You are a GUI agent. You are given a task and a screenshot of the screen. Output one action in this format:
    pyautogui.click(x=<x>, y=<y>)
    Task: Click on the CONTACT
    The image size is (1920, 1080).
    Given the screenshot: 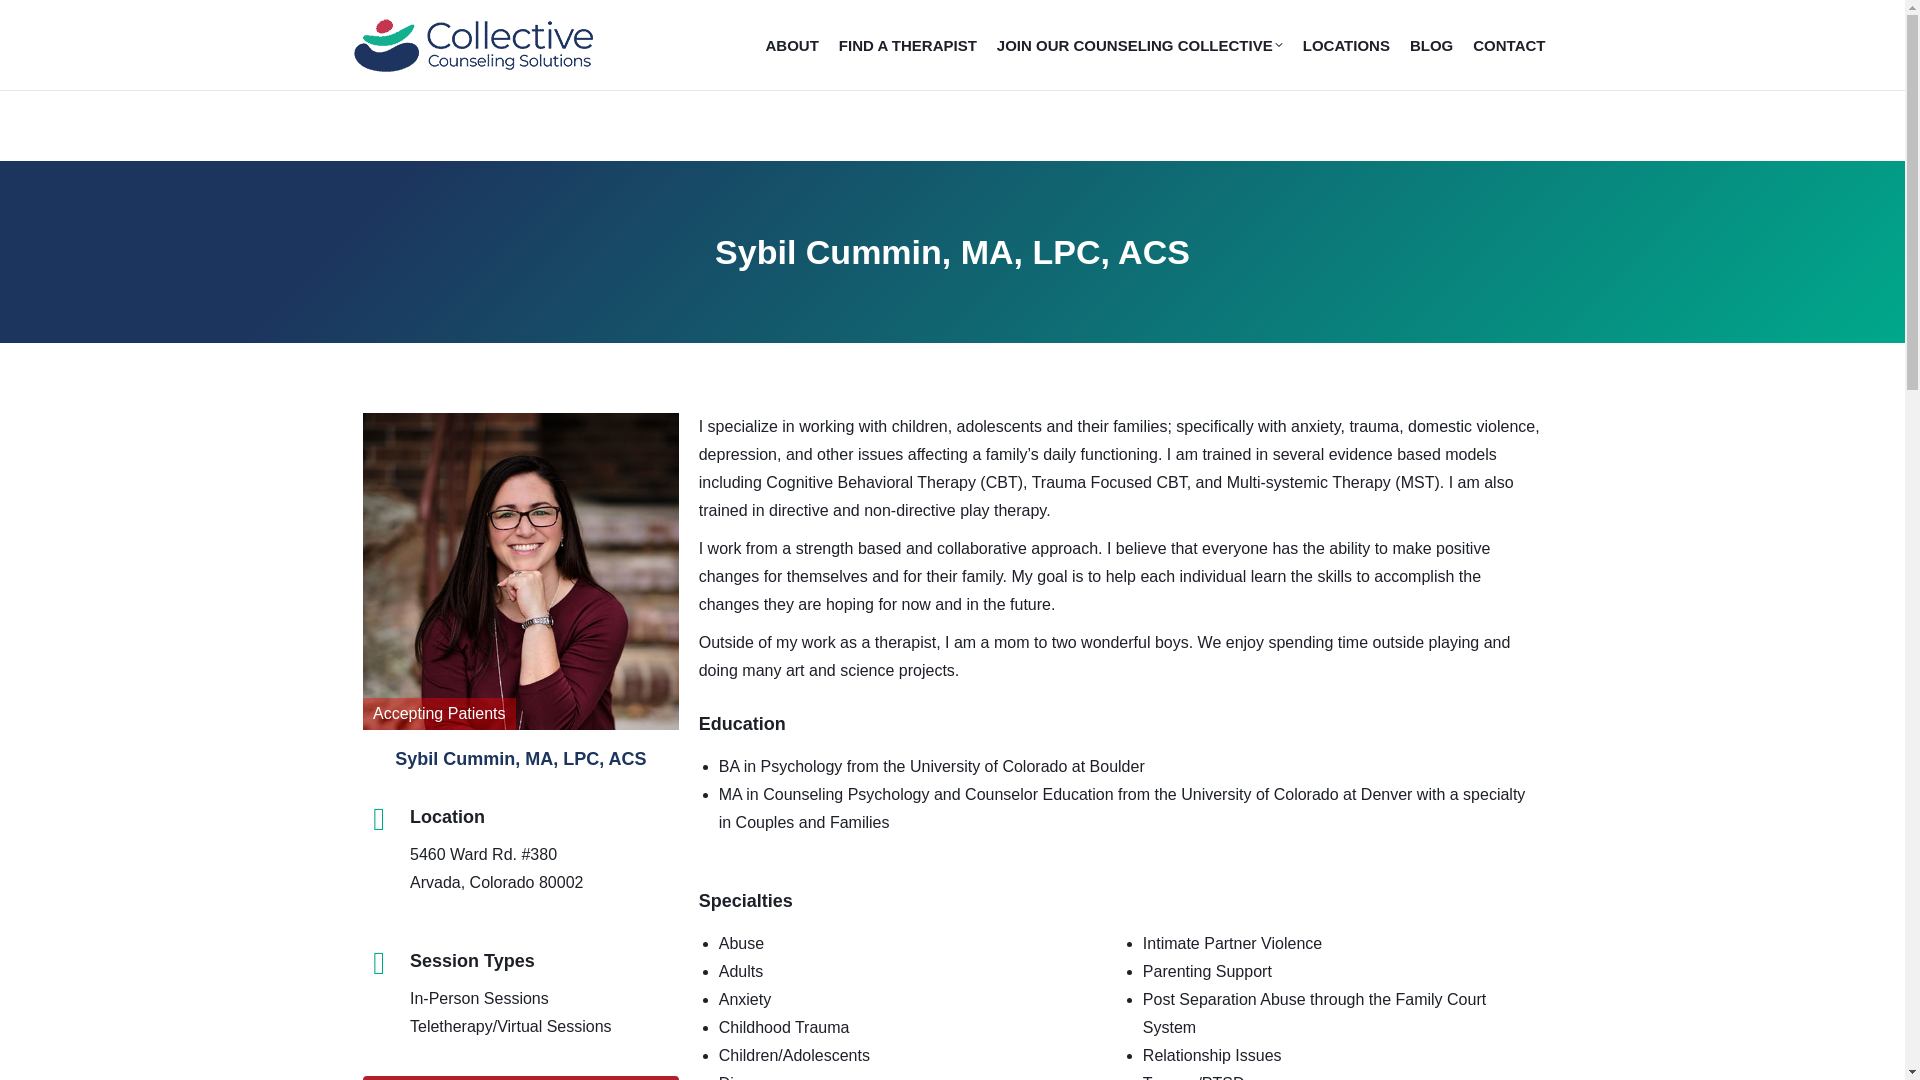 What is the action you would take?
    pyautogui.click(x=1508, y=44)
    